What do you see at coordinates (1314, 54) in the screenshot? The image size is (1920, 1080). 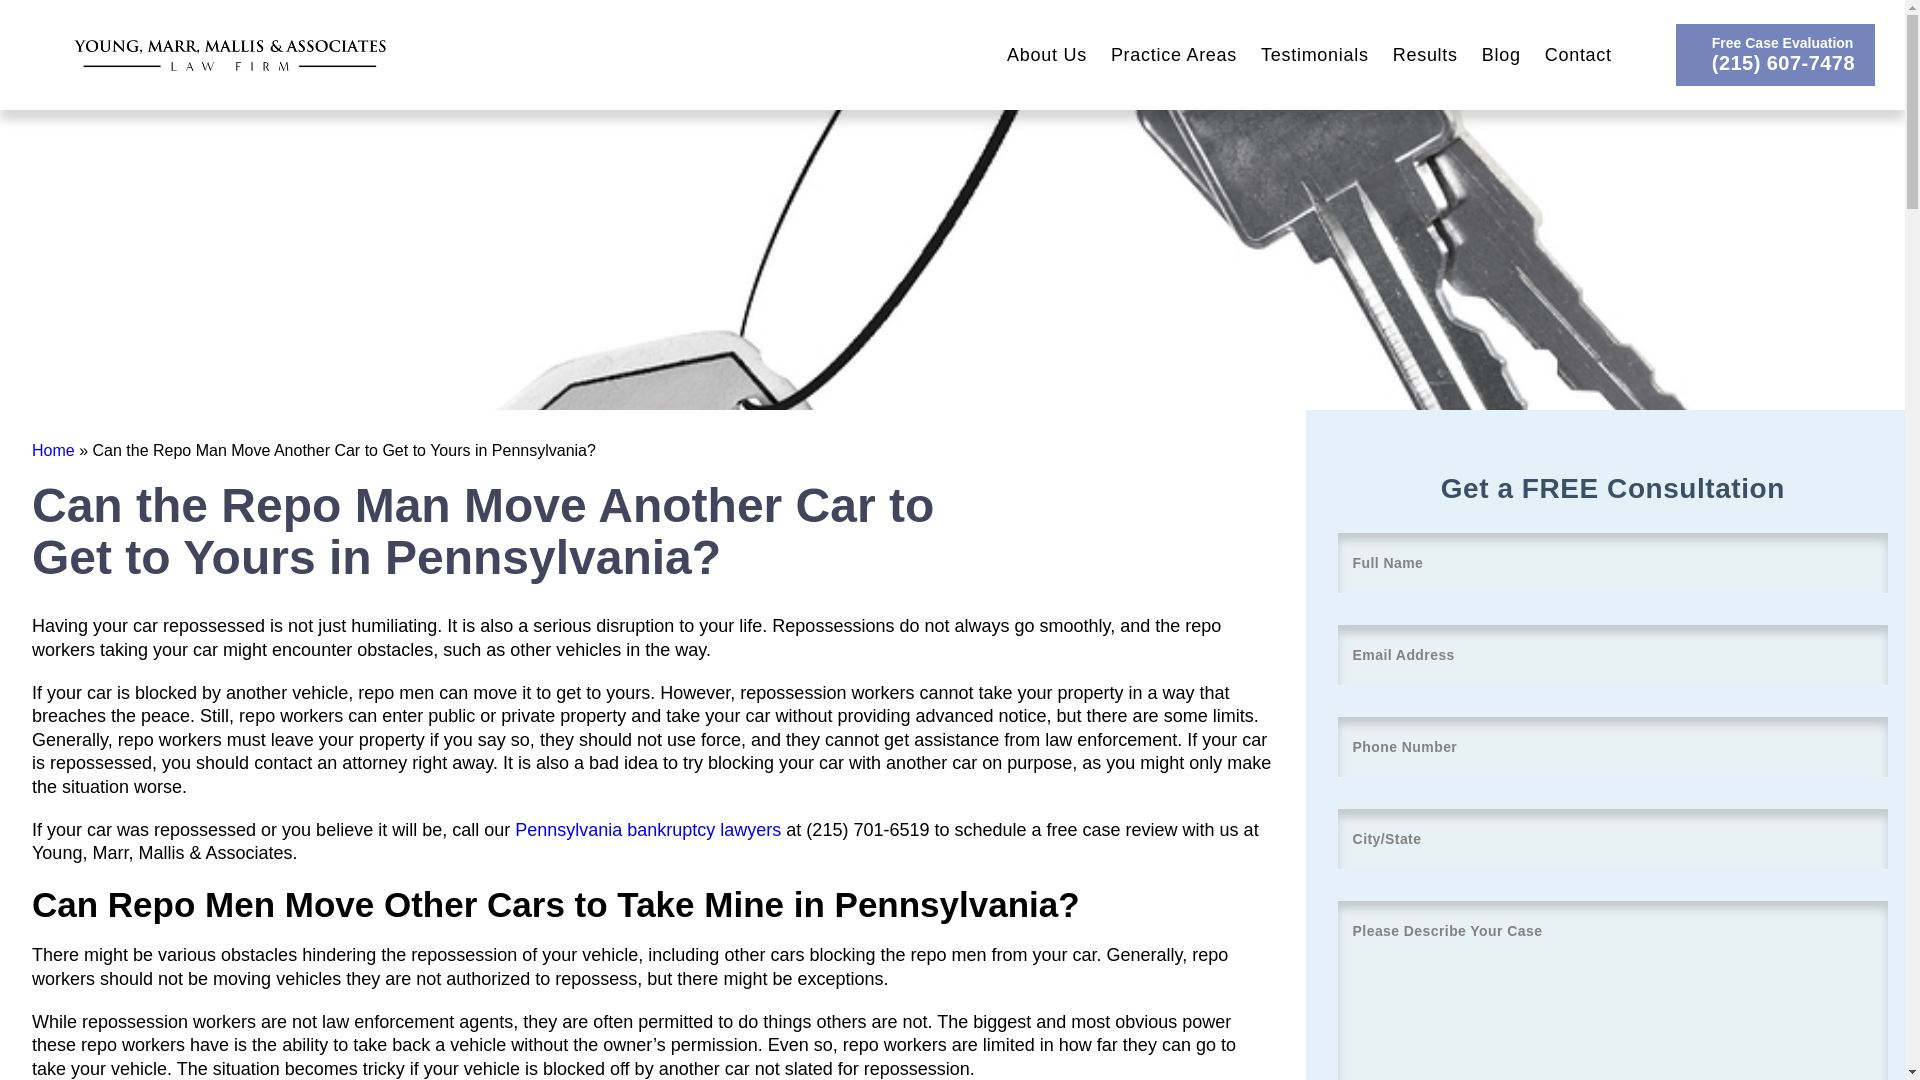 I see `Testimonials` at bounding box center [1314, 54].